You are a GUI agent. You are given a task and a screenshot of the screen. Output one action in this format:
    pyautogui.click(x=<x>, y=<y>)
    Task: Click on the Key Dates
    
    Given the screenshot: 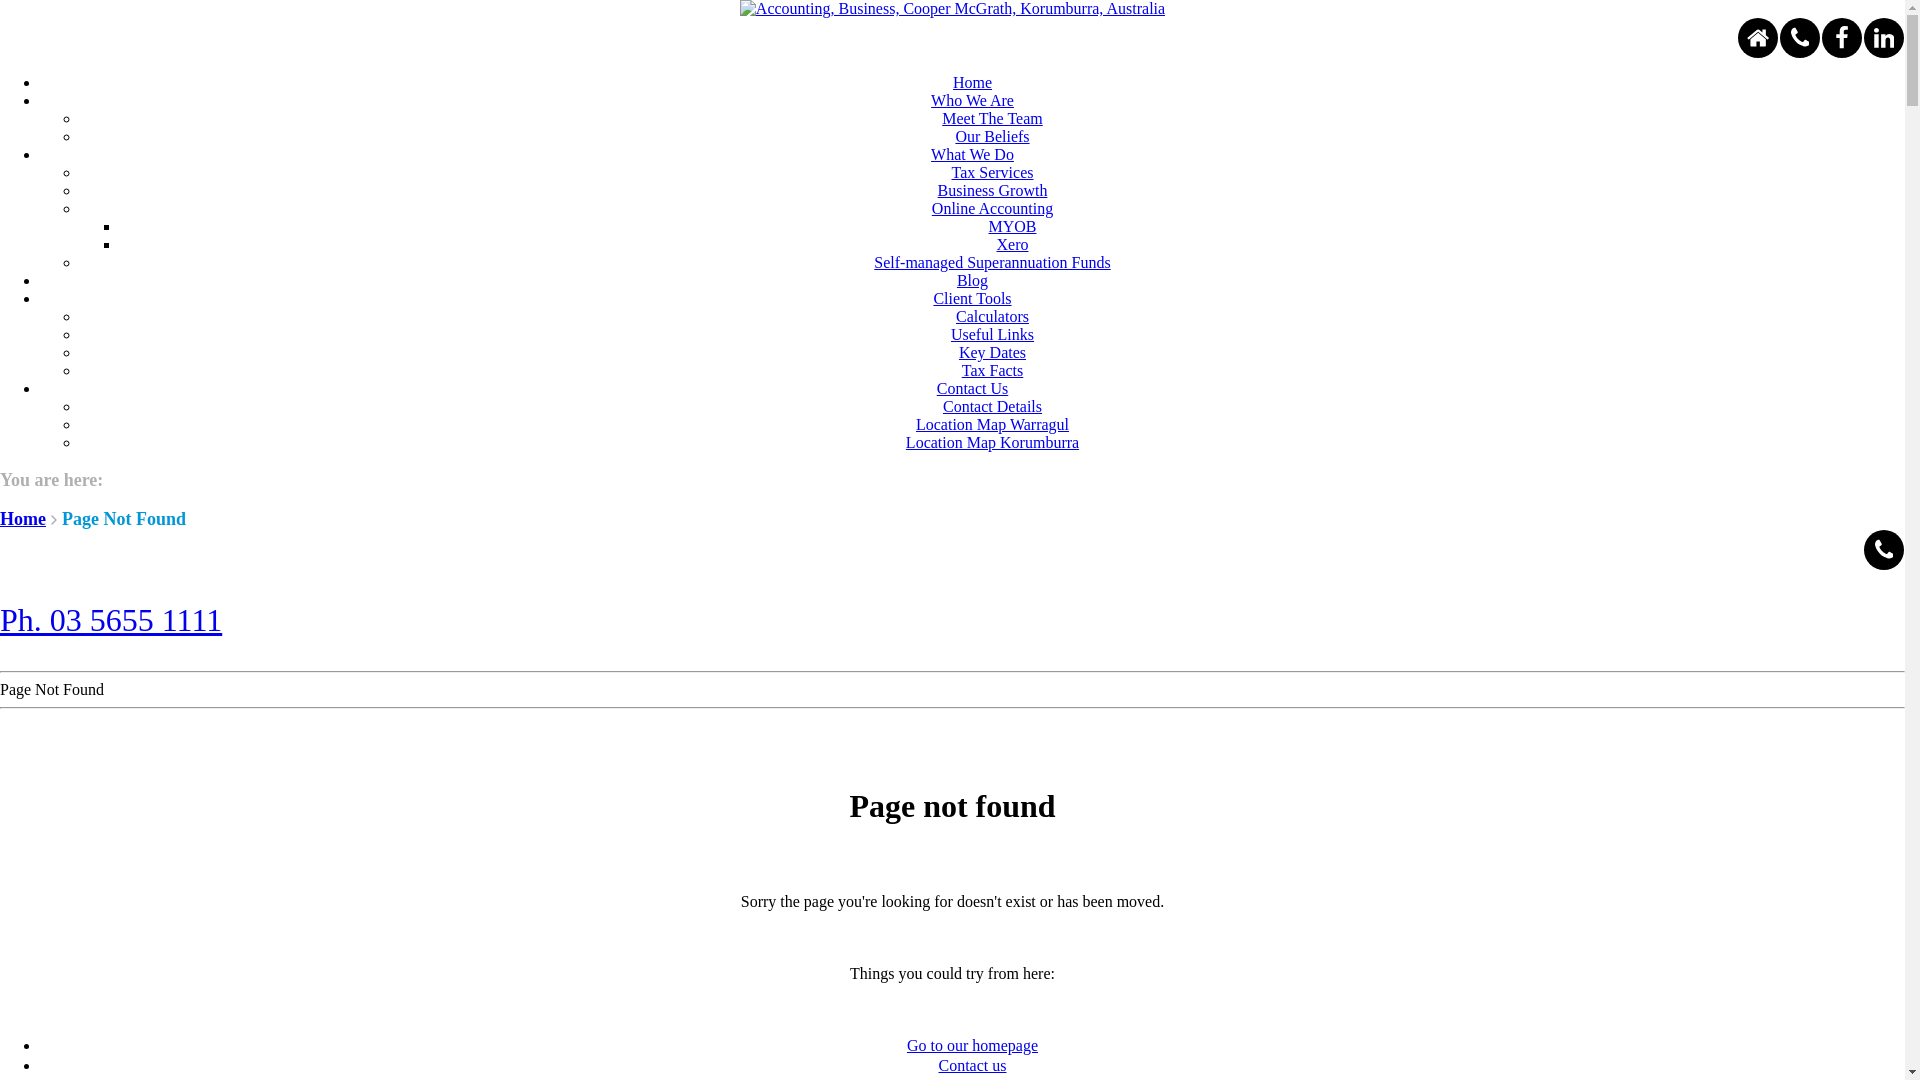 What is the action you would take?
    pyautogui.click(x=992, y=352)
    